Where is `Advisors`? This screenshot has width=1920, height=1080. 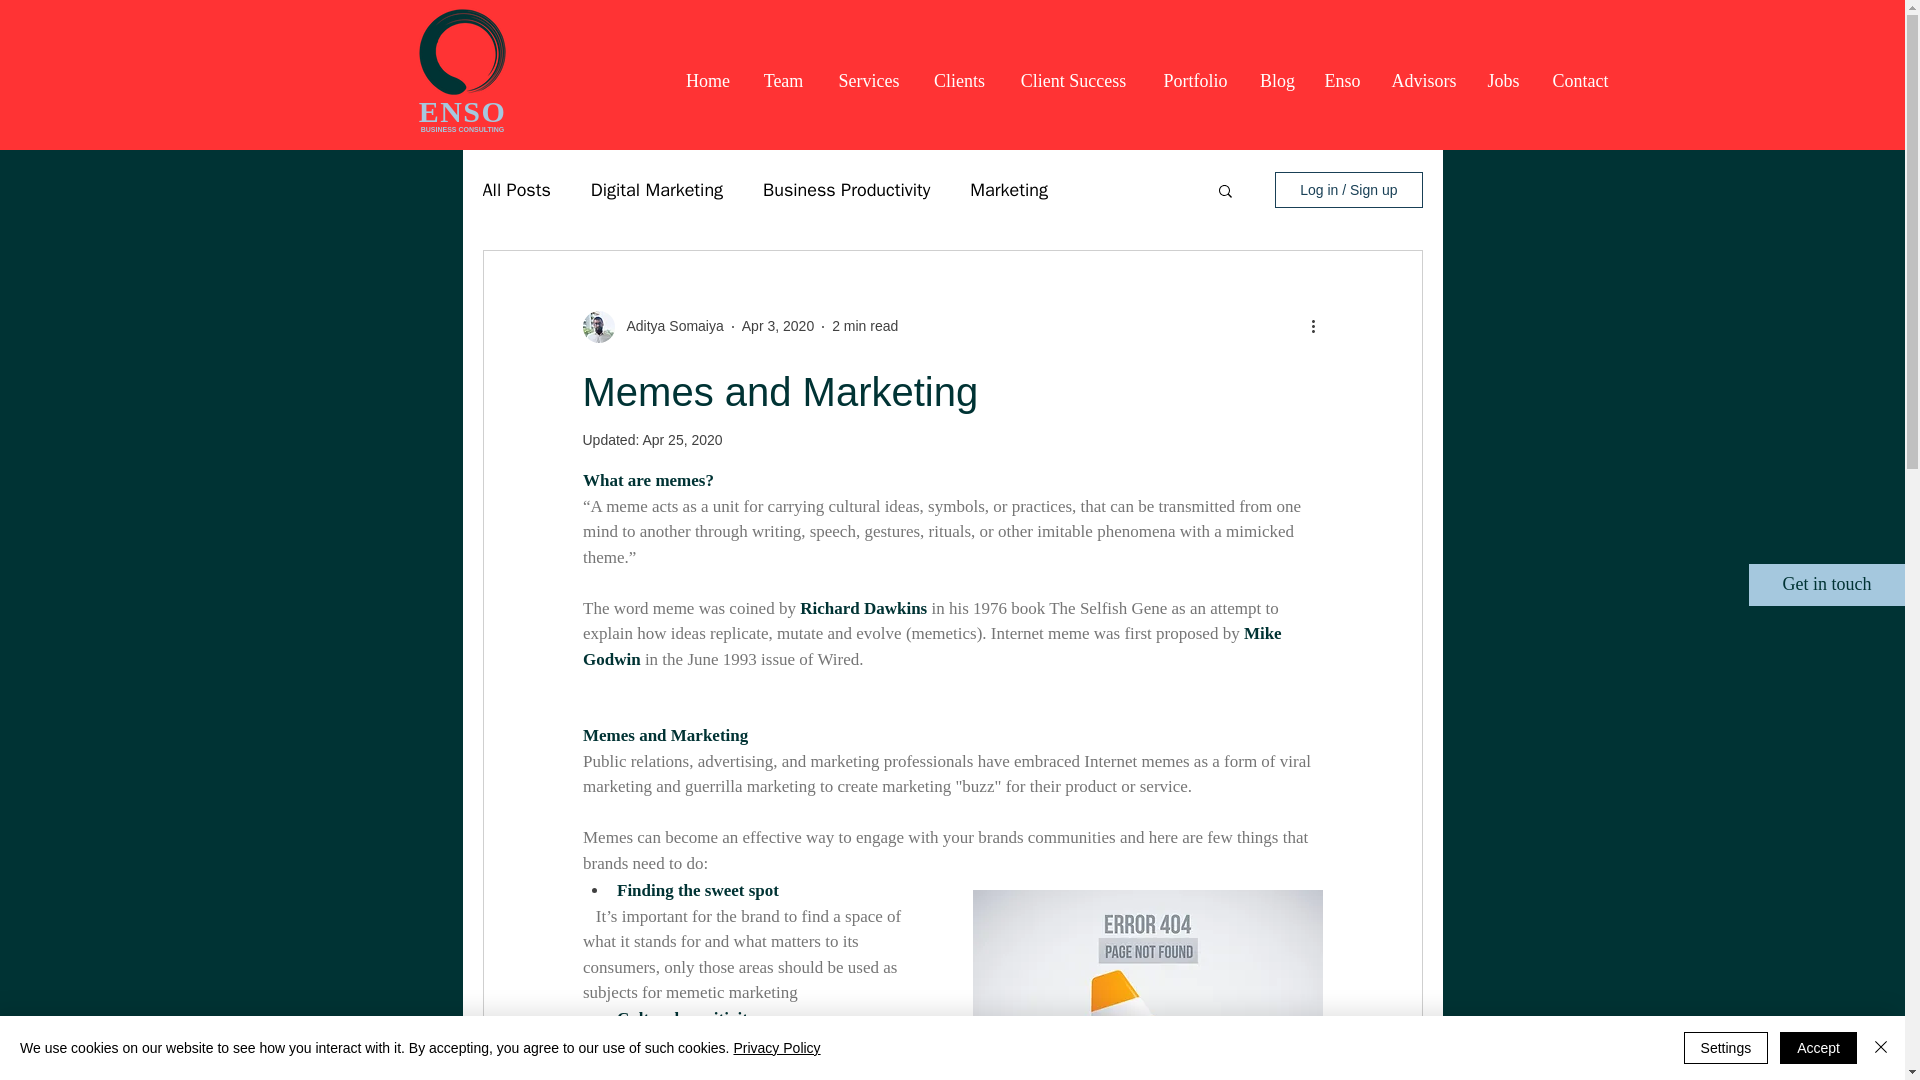
Advisors is located at coordinates (1424, 80).